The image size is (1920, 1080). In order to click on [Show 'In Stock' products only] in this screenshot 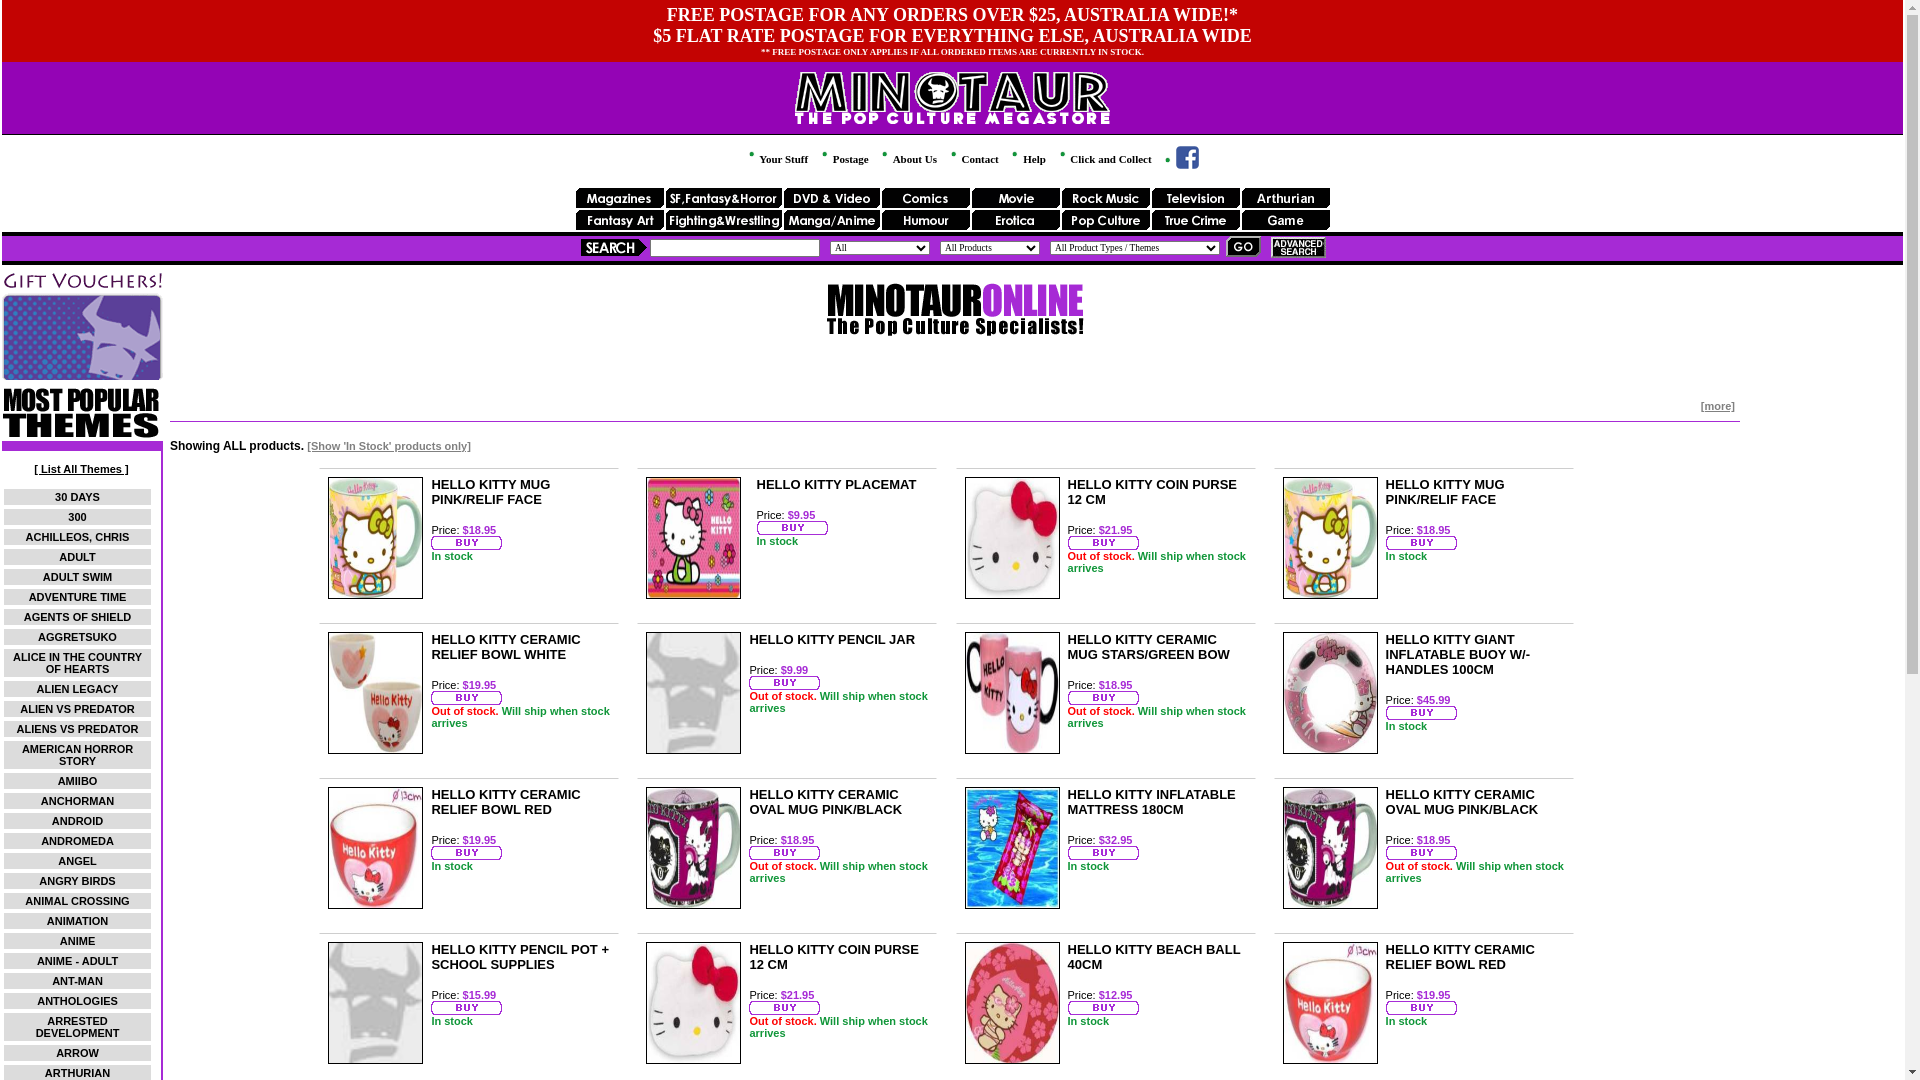, I will do `click(389, 446)`.